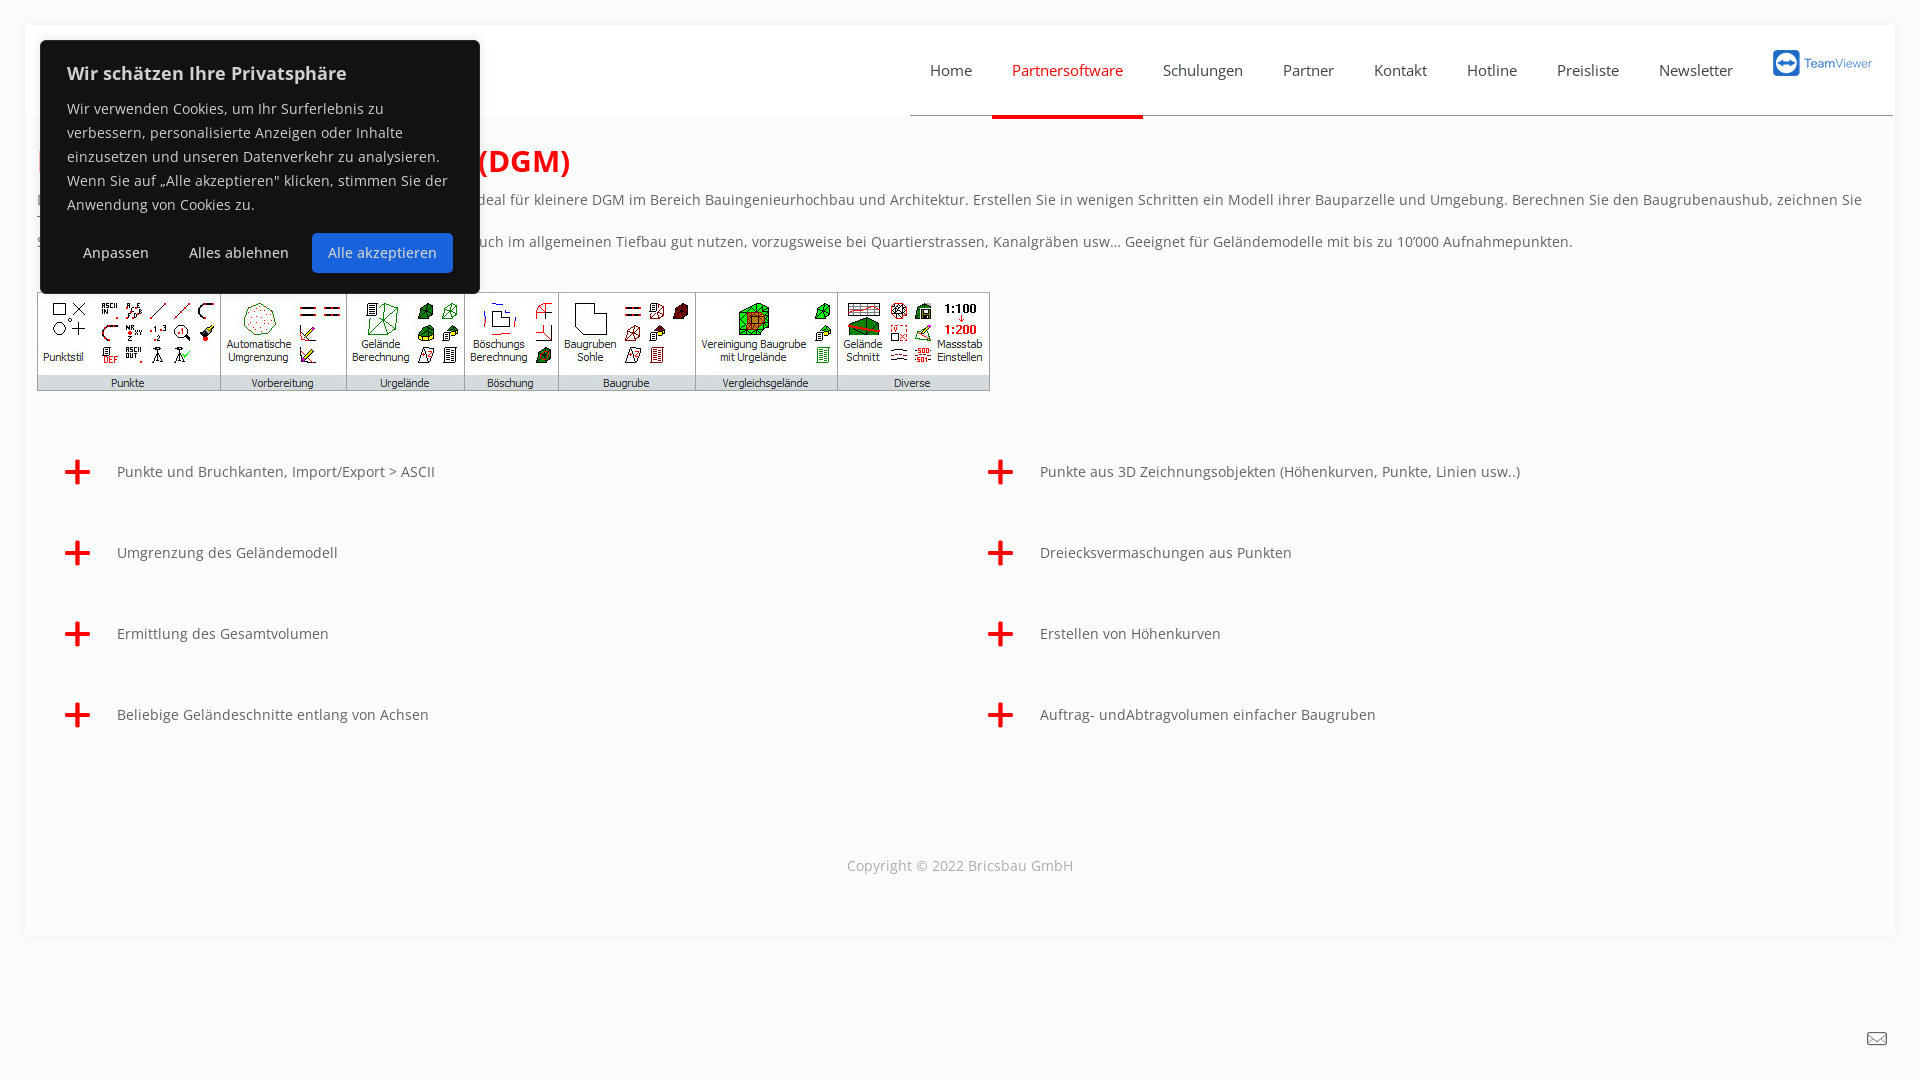  What do you see at coordinates (1308, 70) in the screenshot?
I see `Partner` at bounding box center [1308, 70].